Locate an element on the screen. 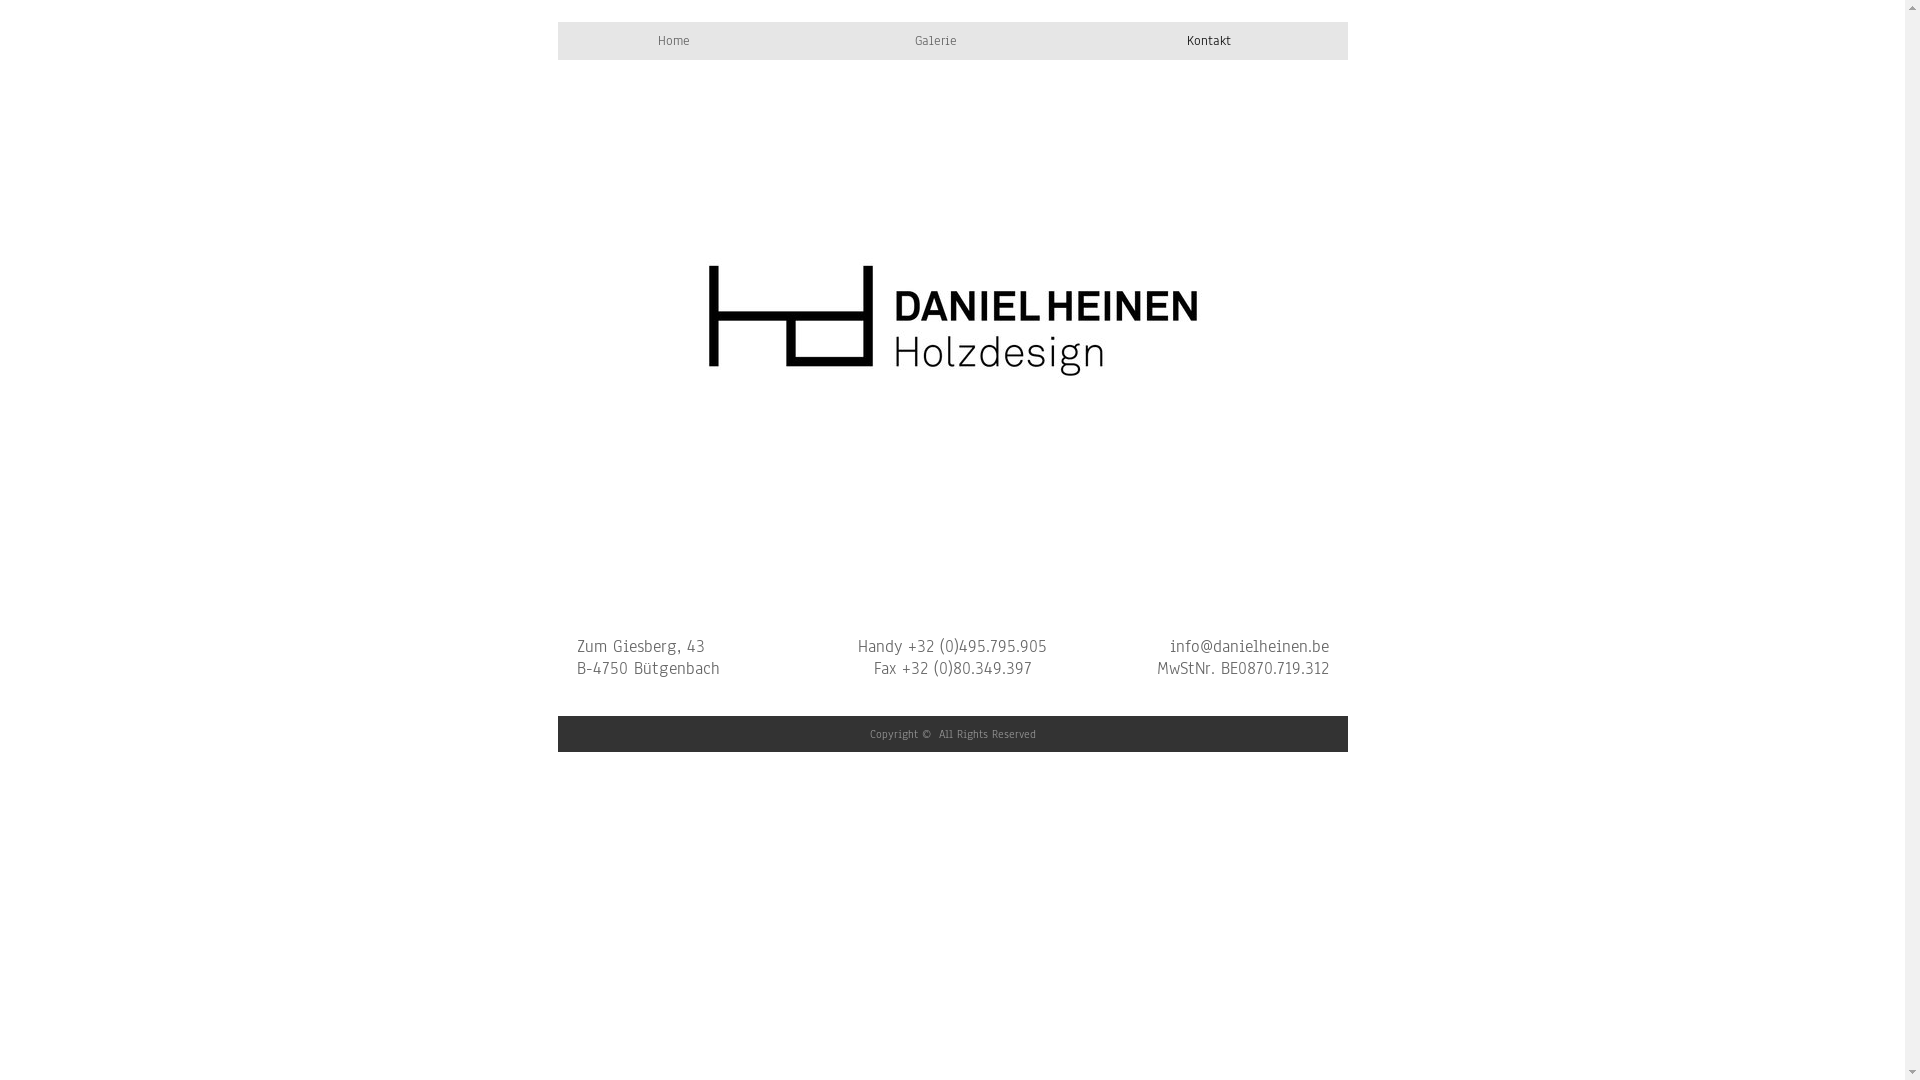 Image resolution: width=1920 pixels, height=1080 pixels. Home is located at coordinates (679, 41).